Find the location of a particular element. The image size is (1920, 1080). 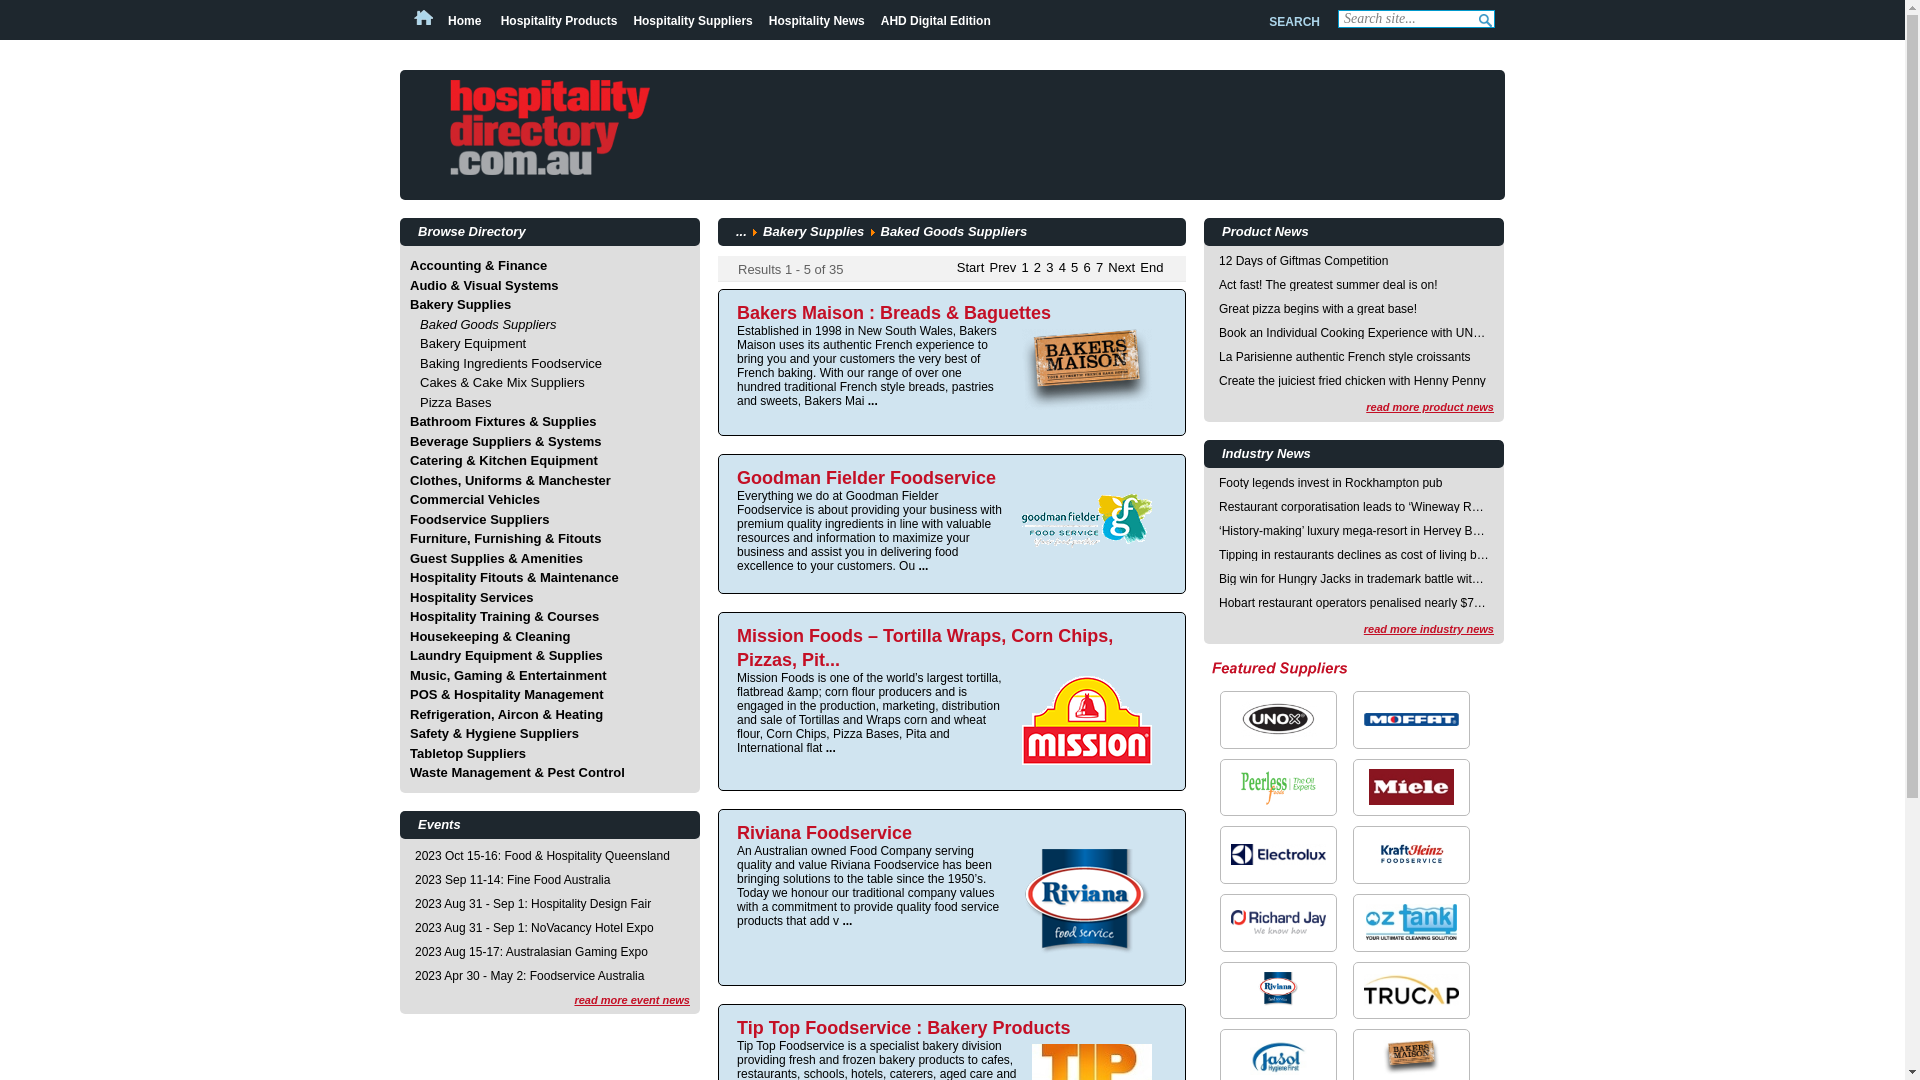

La Parisienne authentic French style croissants is located at coordinates (1354, 357).